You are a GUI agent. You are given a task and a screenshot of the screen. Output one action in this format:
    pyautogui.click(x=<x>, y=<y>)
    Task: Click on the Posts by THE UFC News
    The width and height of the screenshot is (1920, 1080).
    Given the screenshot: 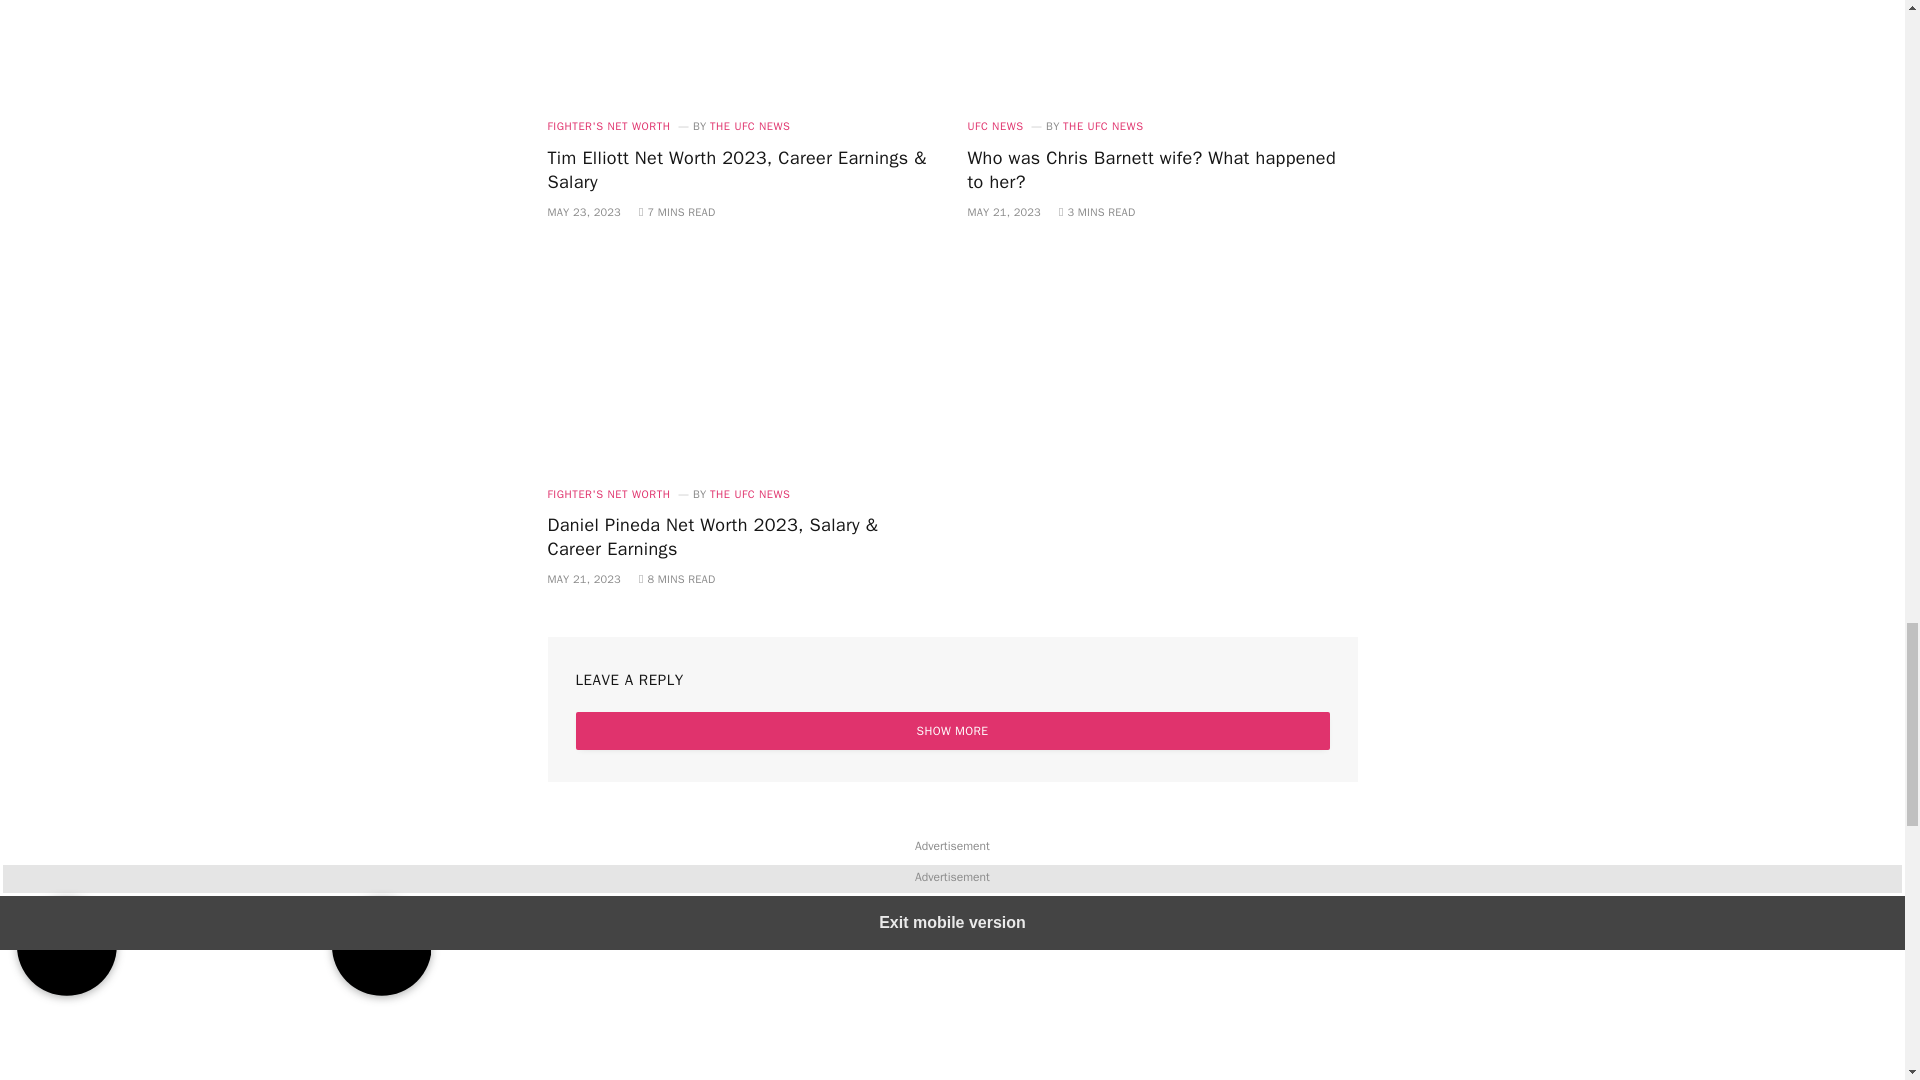 What is the action you would take?
    pyautogui.click(x=750, y=125)
    